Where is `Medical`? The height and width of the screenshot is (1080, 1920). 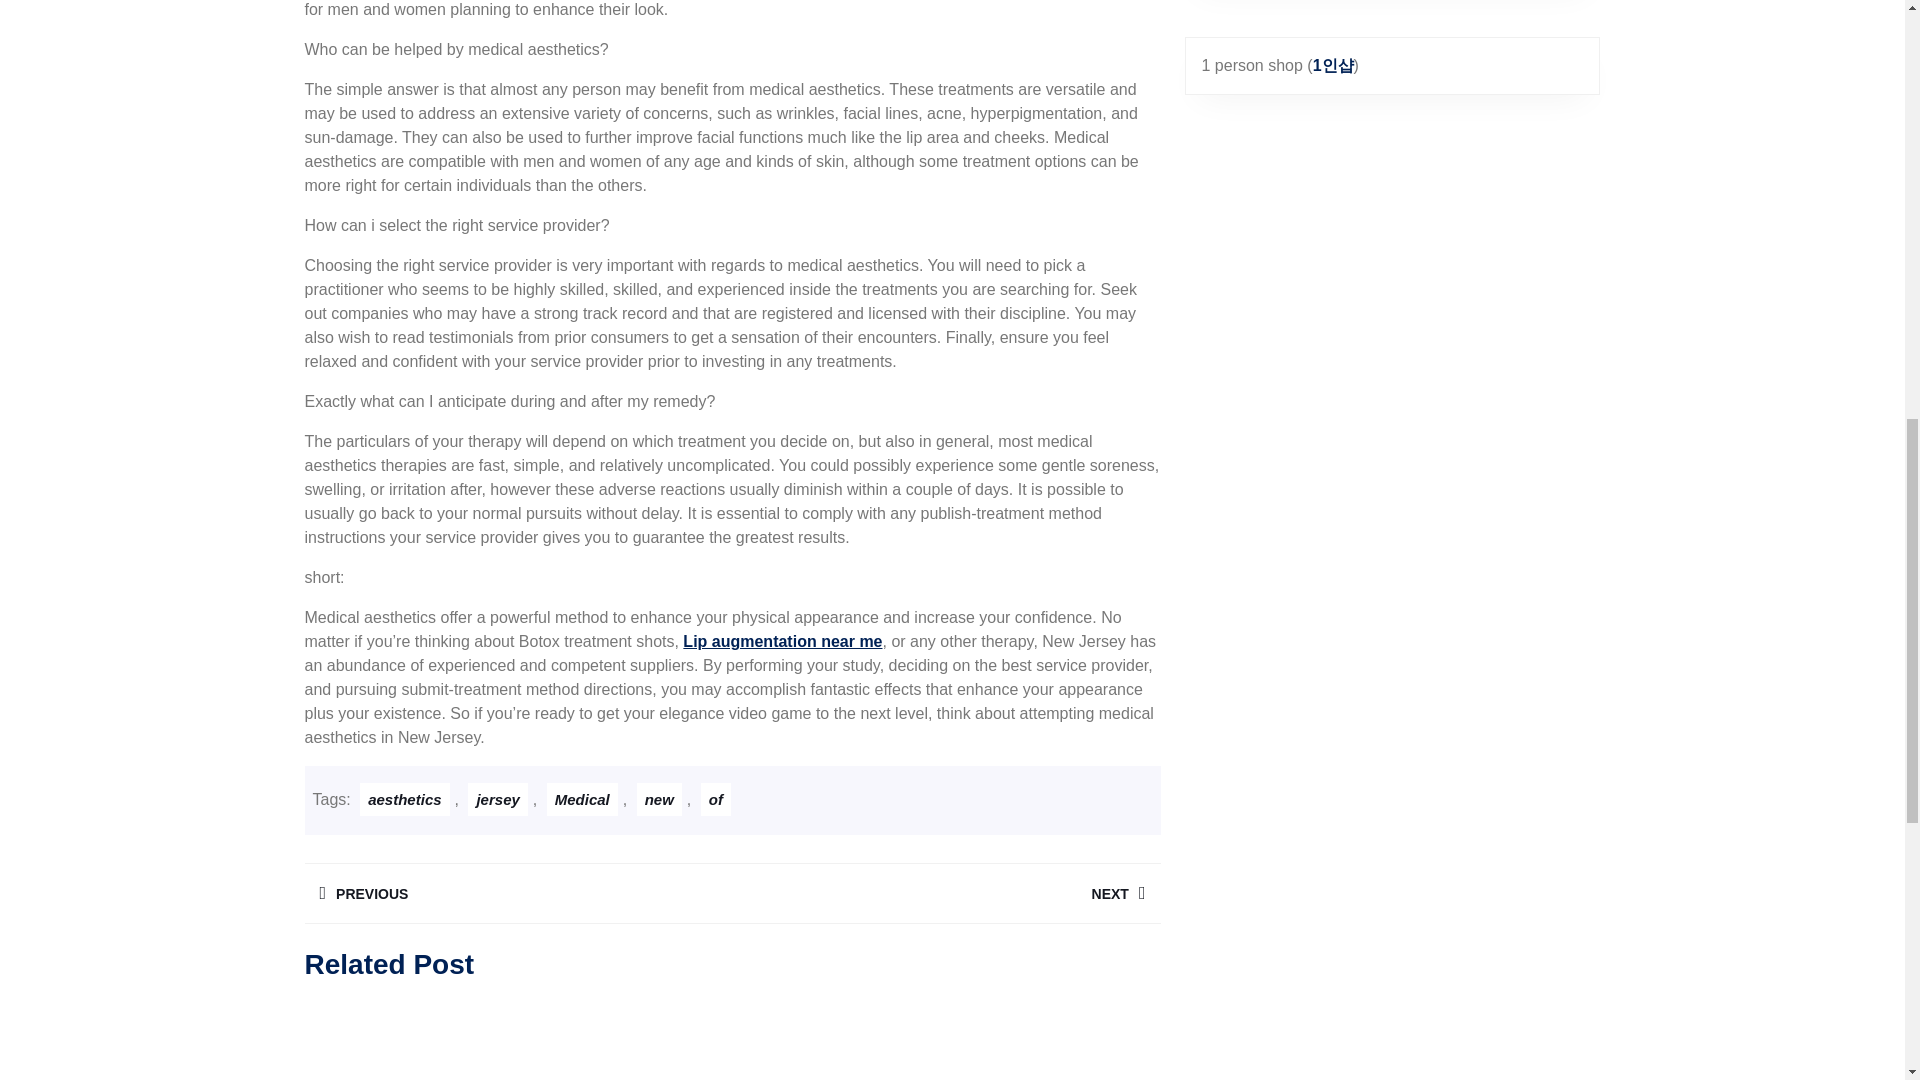
Medical is located at coordinates (582, 800).